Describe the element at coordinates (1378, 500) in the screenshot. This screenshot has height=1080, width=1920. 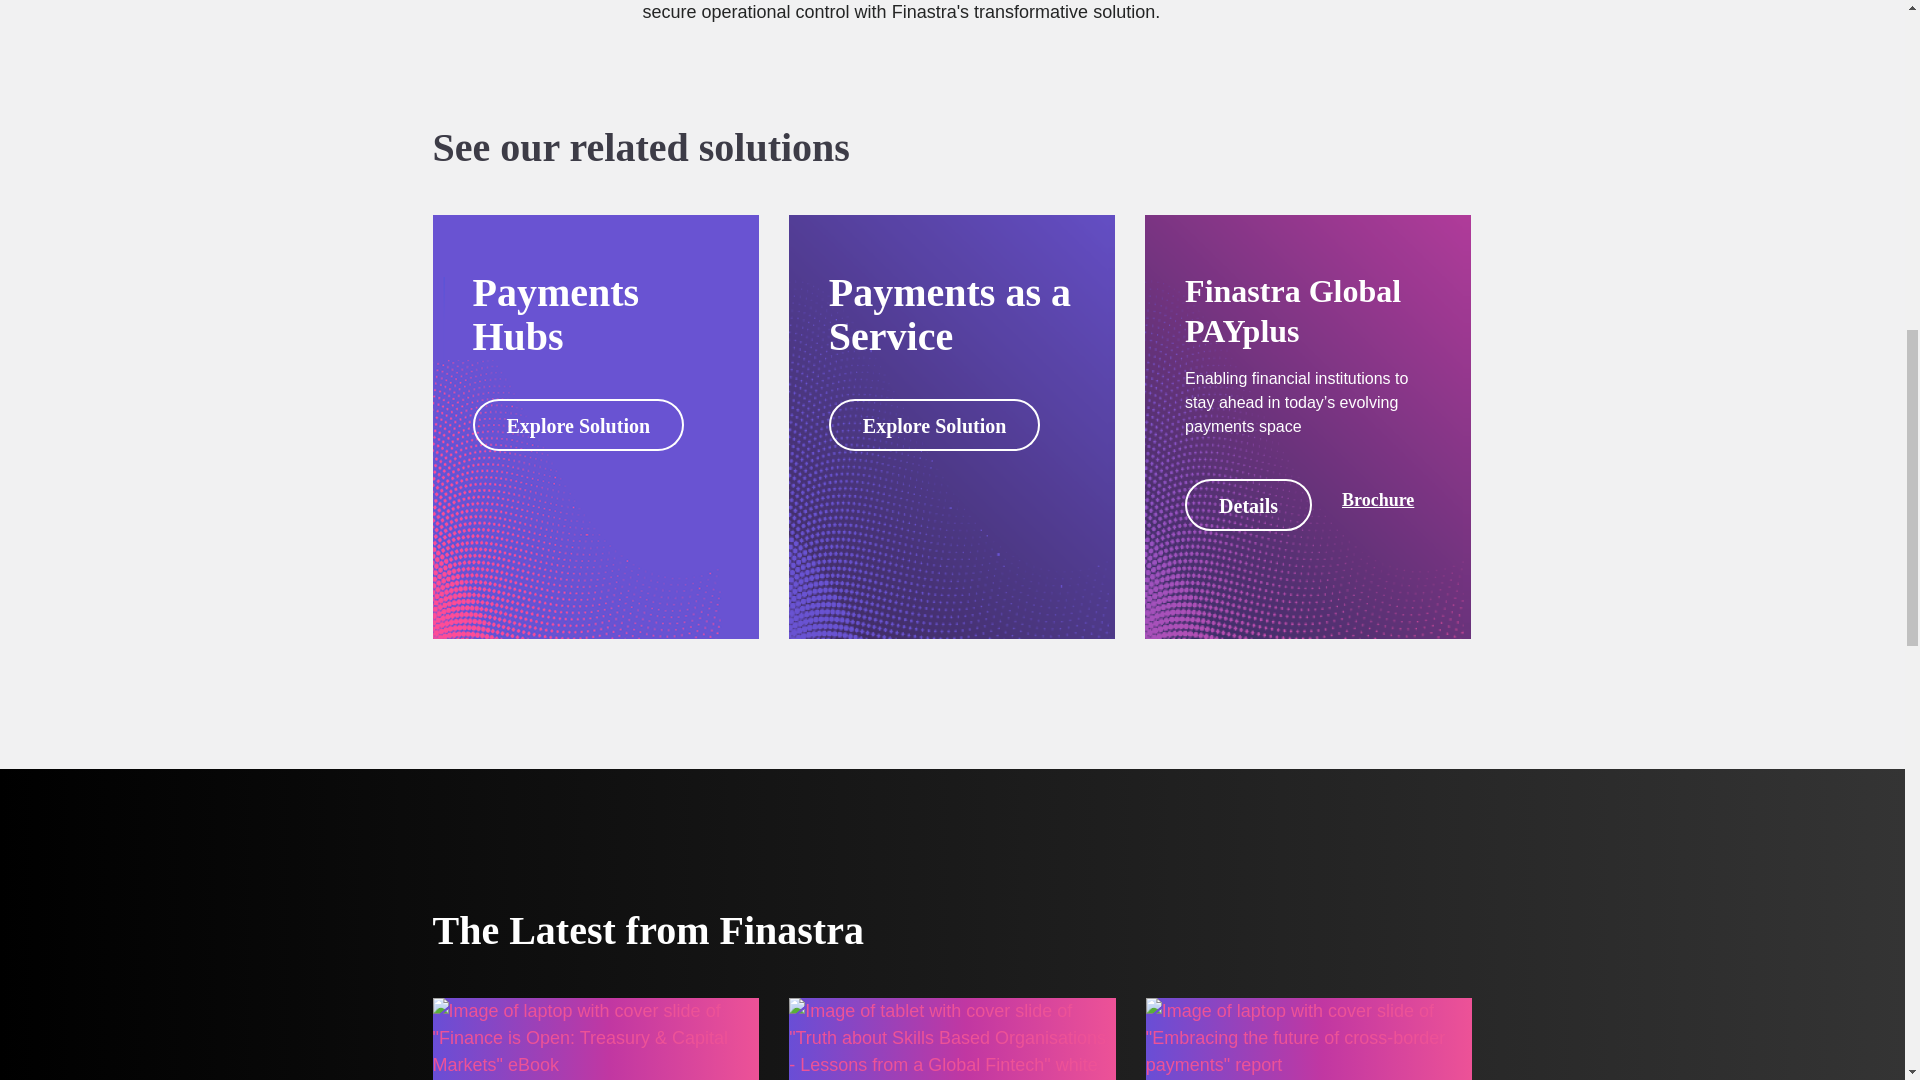
I see `resource-finastra-global-playplus.pdf` at that location.